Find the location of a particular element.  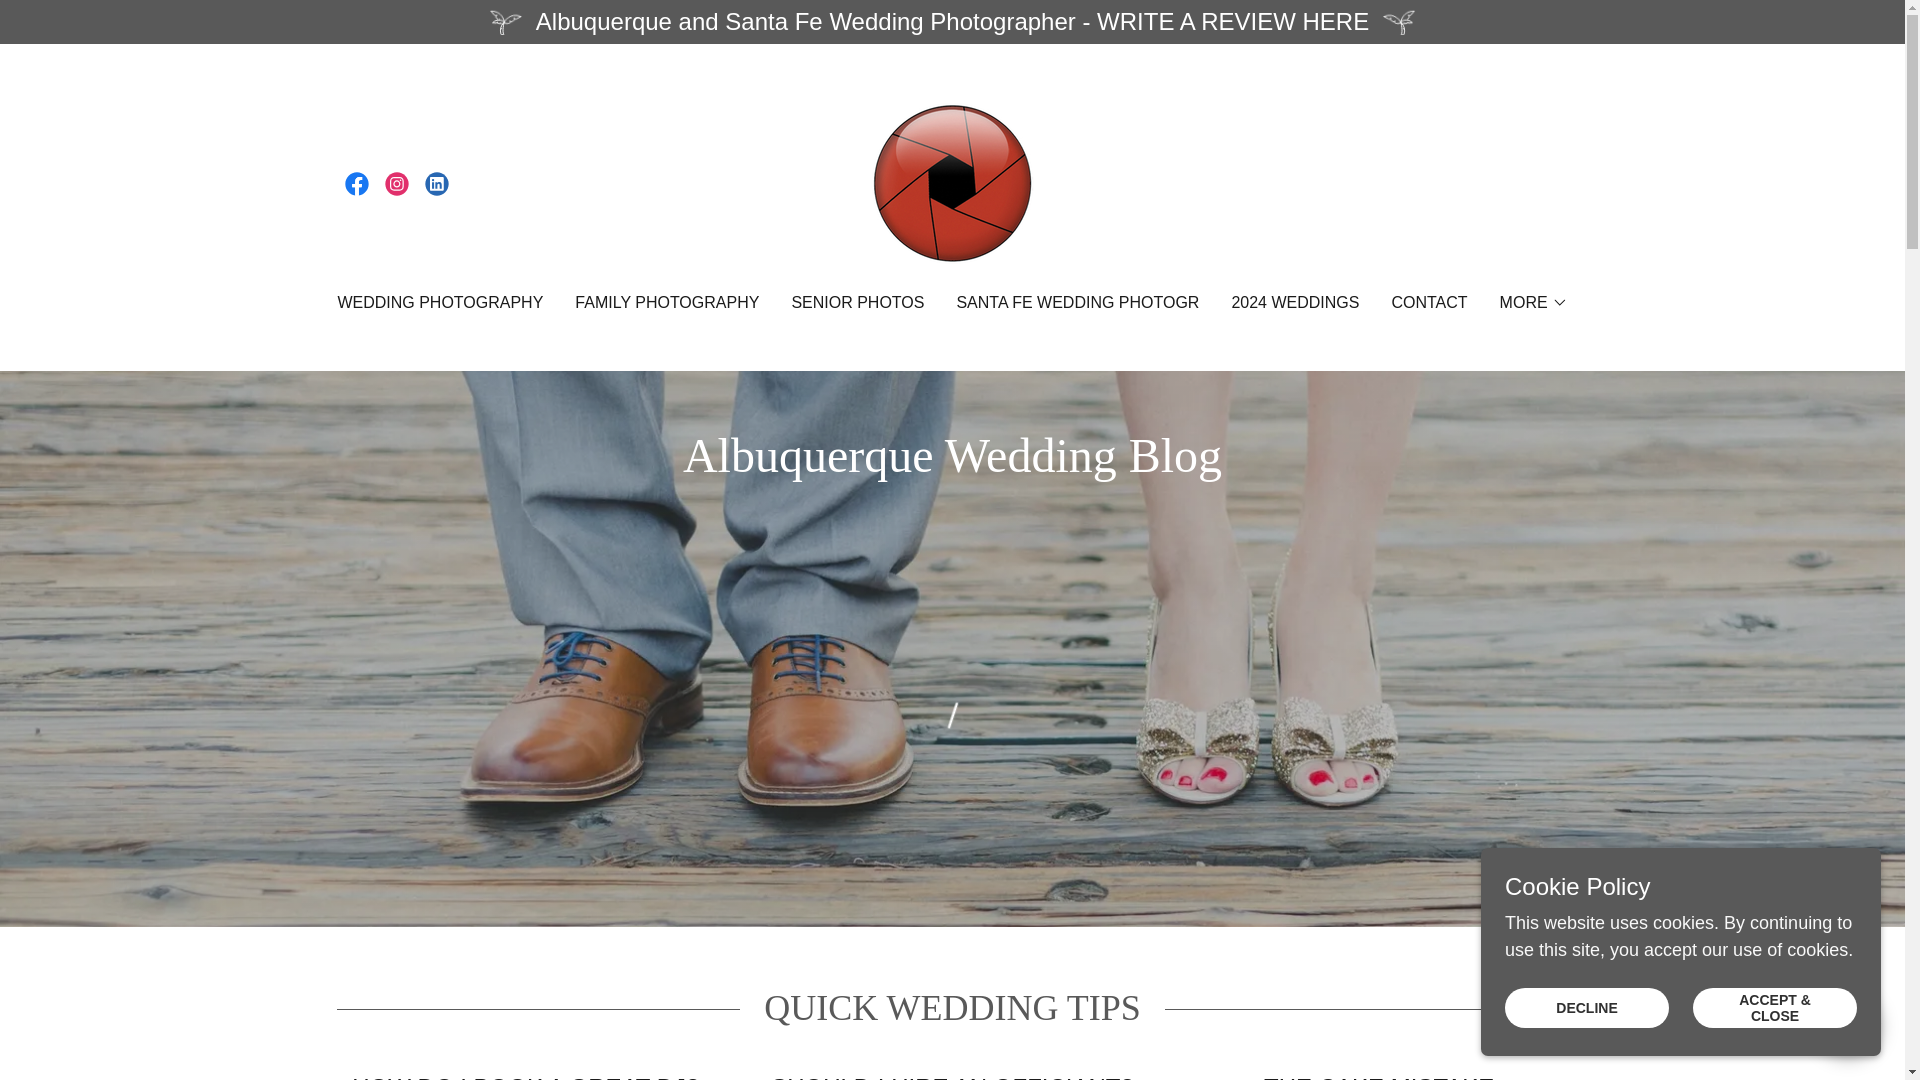

2024 WEDDINGS is located at coordinates (1294, 302).